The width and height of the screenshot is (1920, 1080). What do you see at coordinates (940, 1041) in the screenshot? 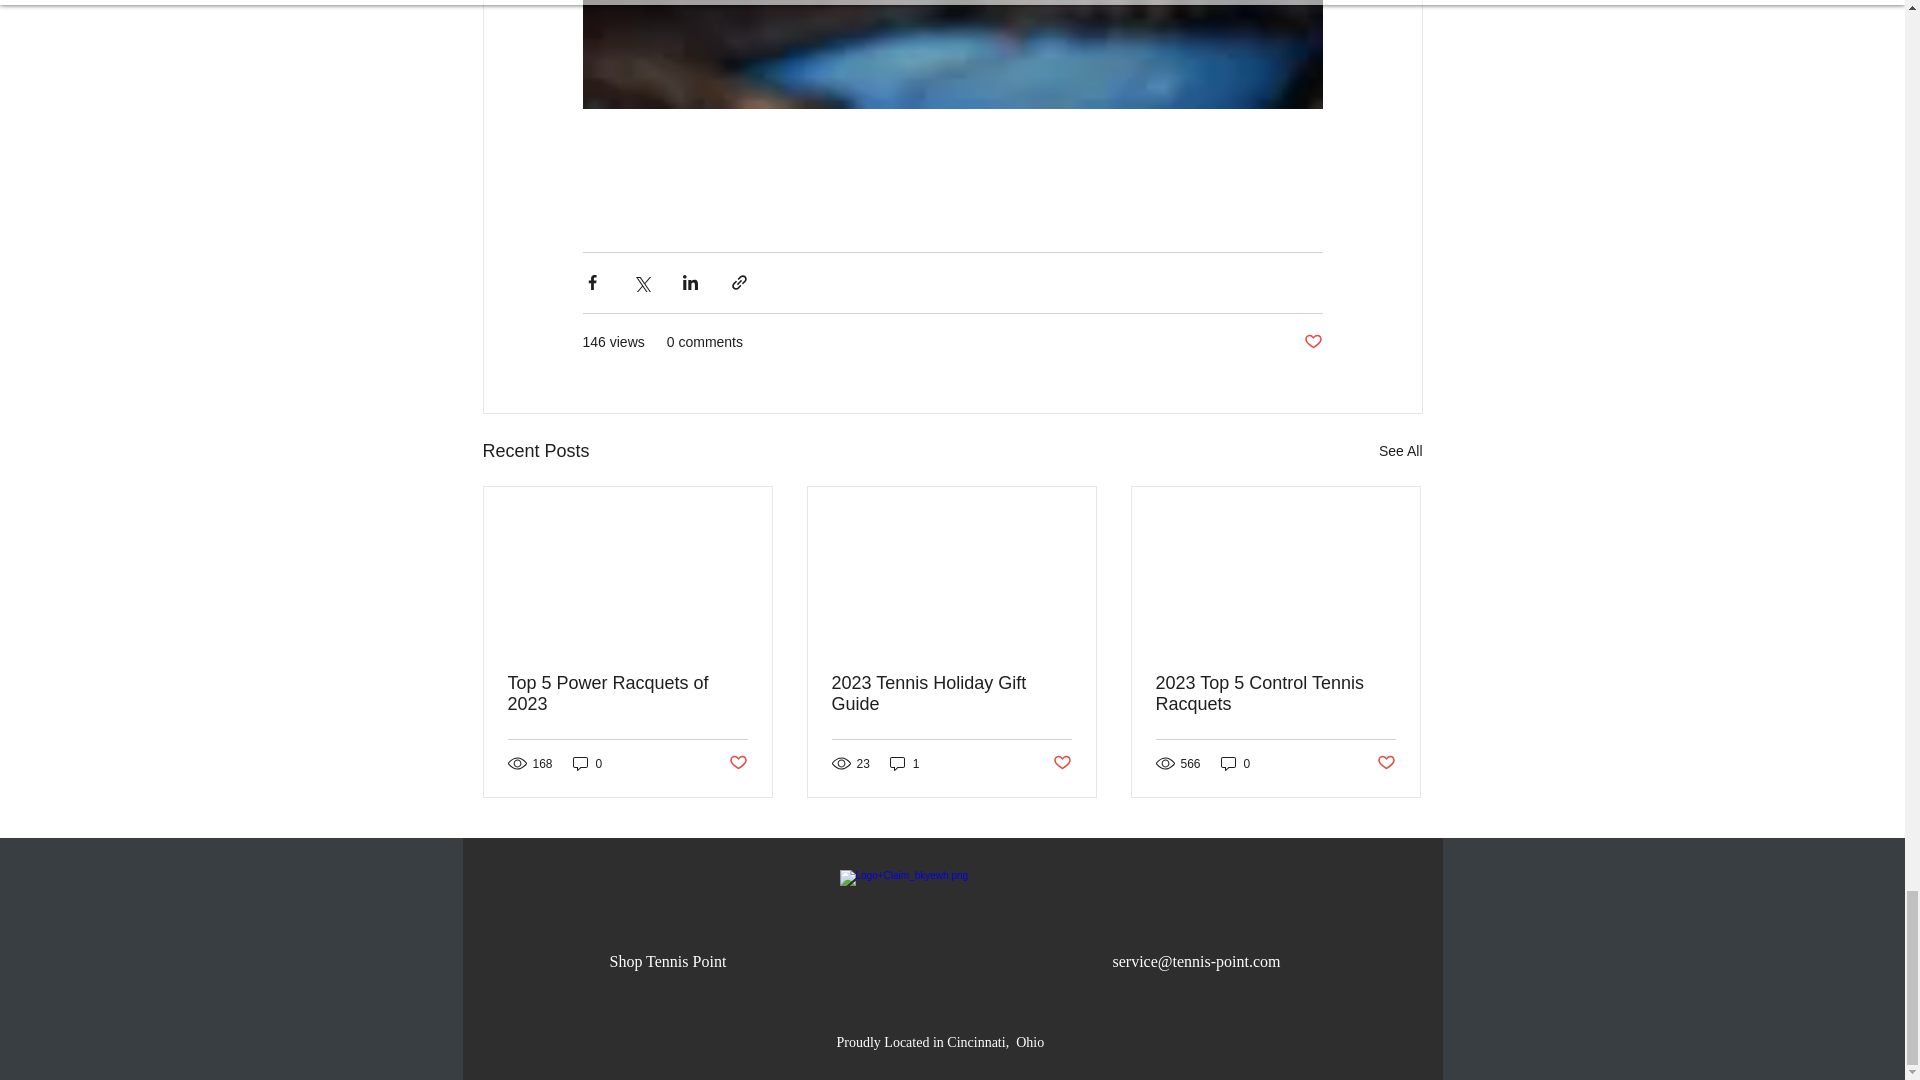
I see `Proudly Located in Cincinnati,  Ohio ` at bounding box center [940, 1041].